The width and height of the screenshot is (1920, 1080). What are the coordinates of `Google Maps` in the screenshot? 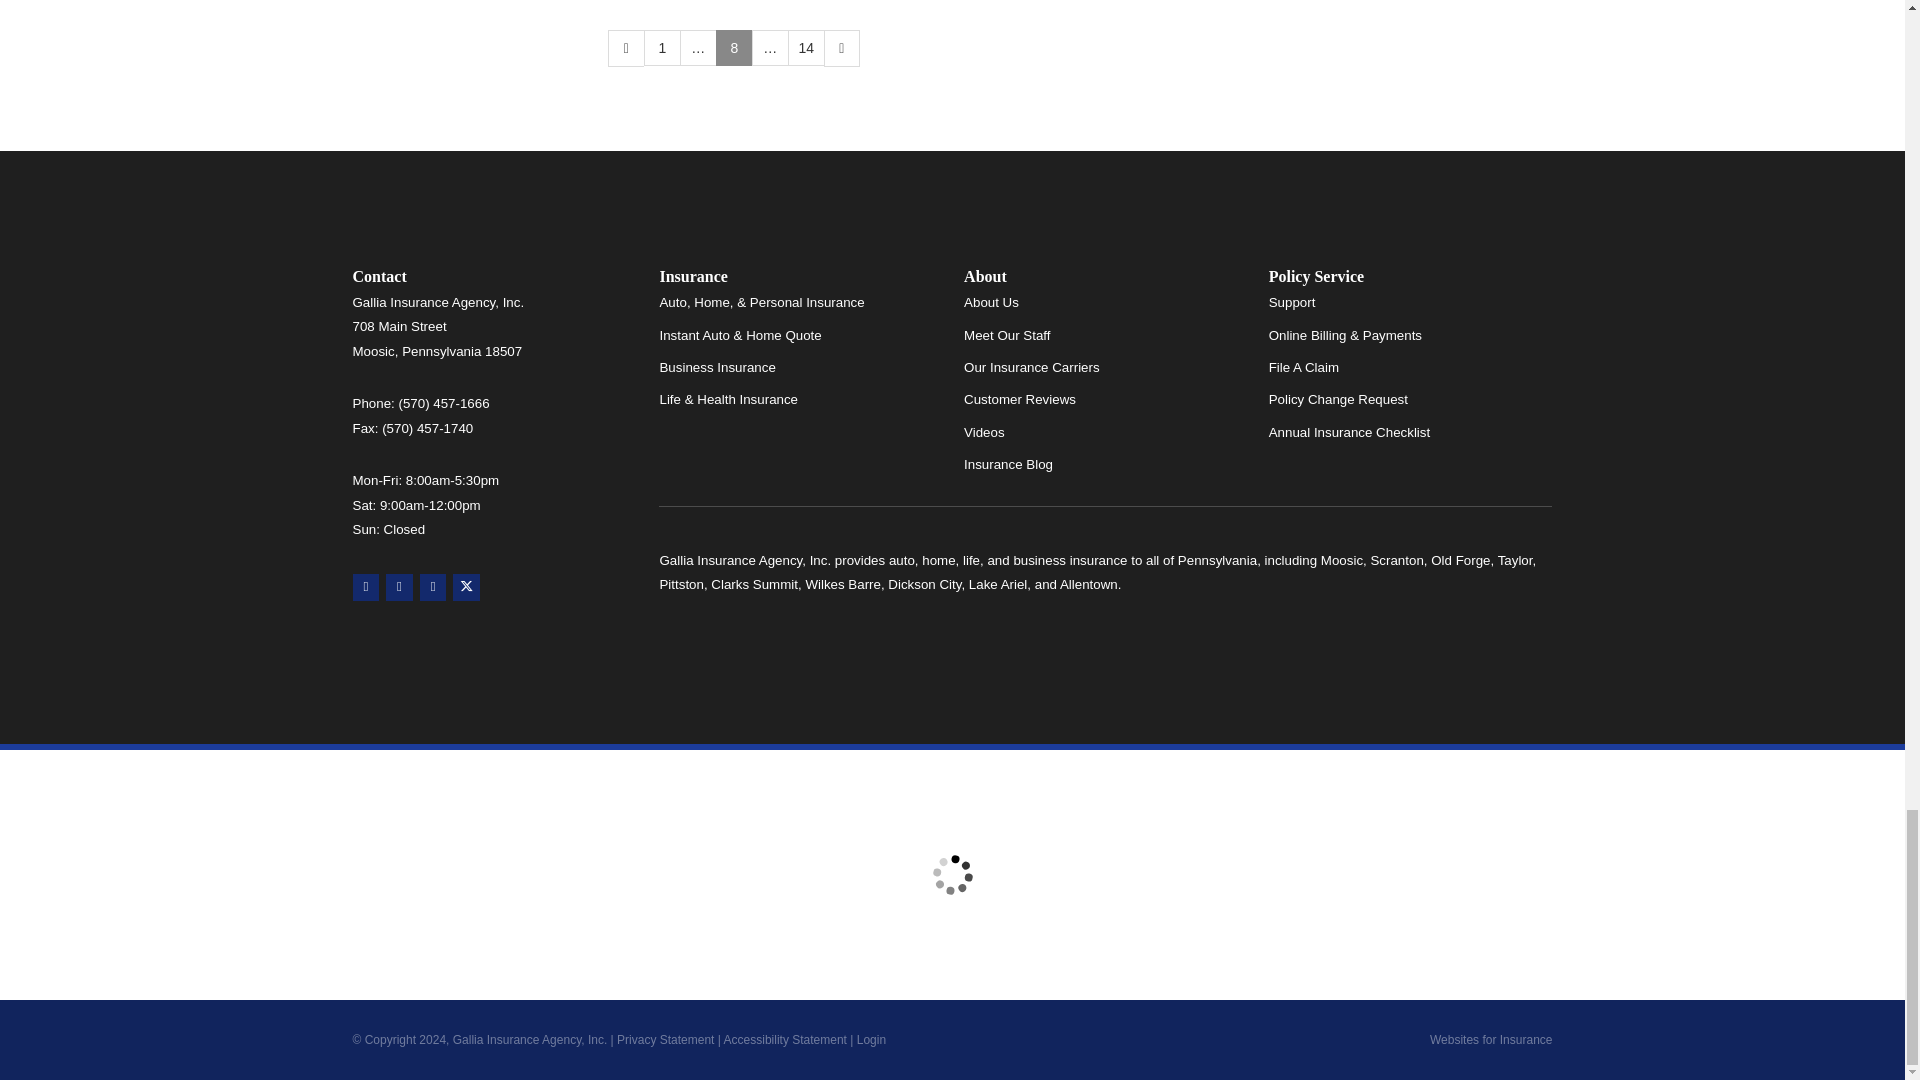 It's located at (364, 586).